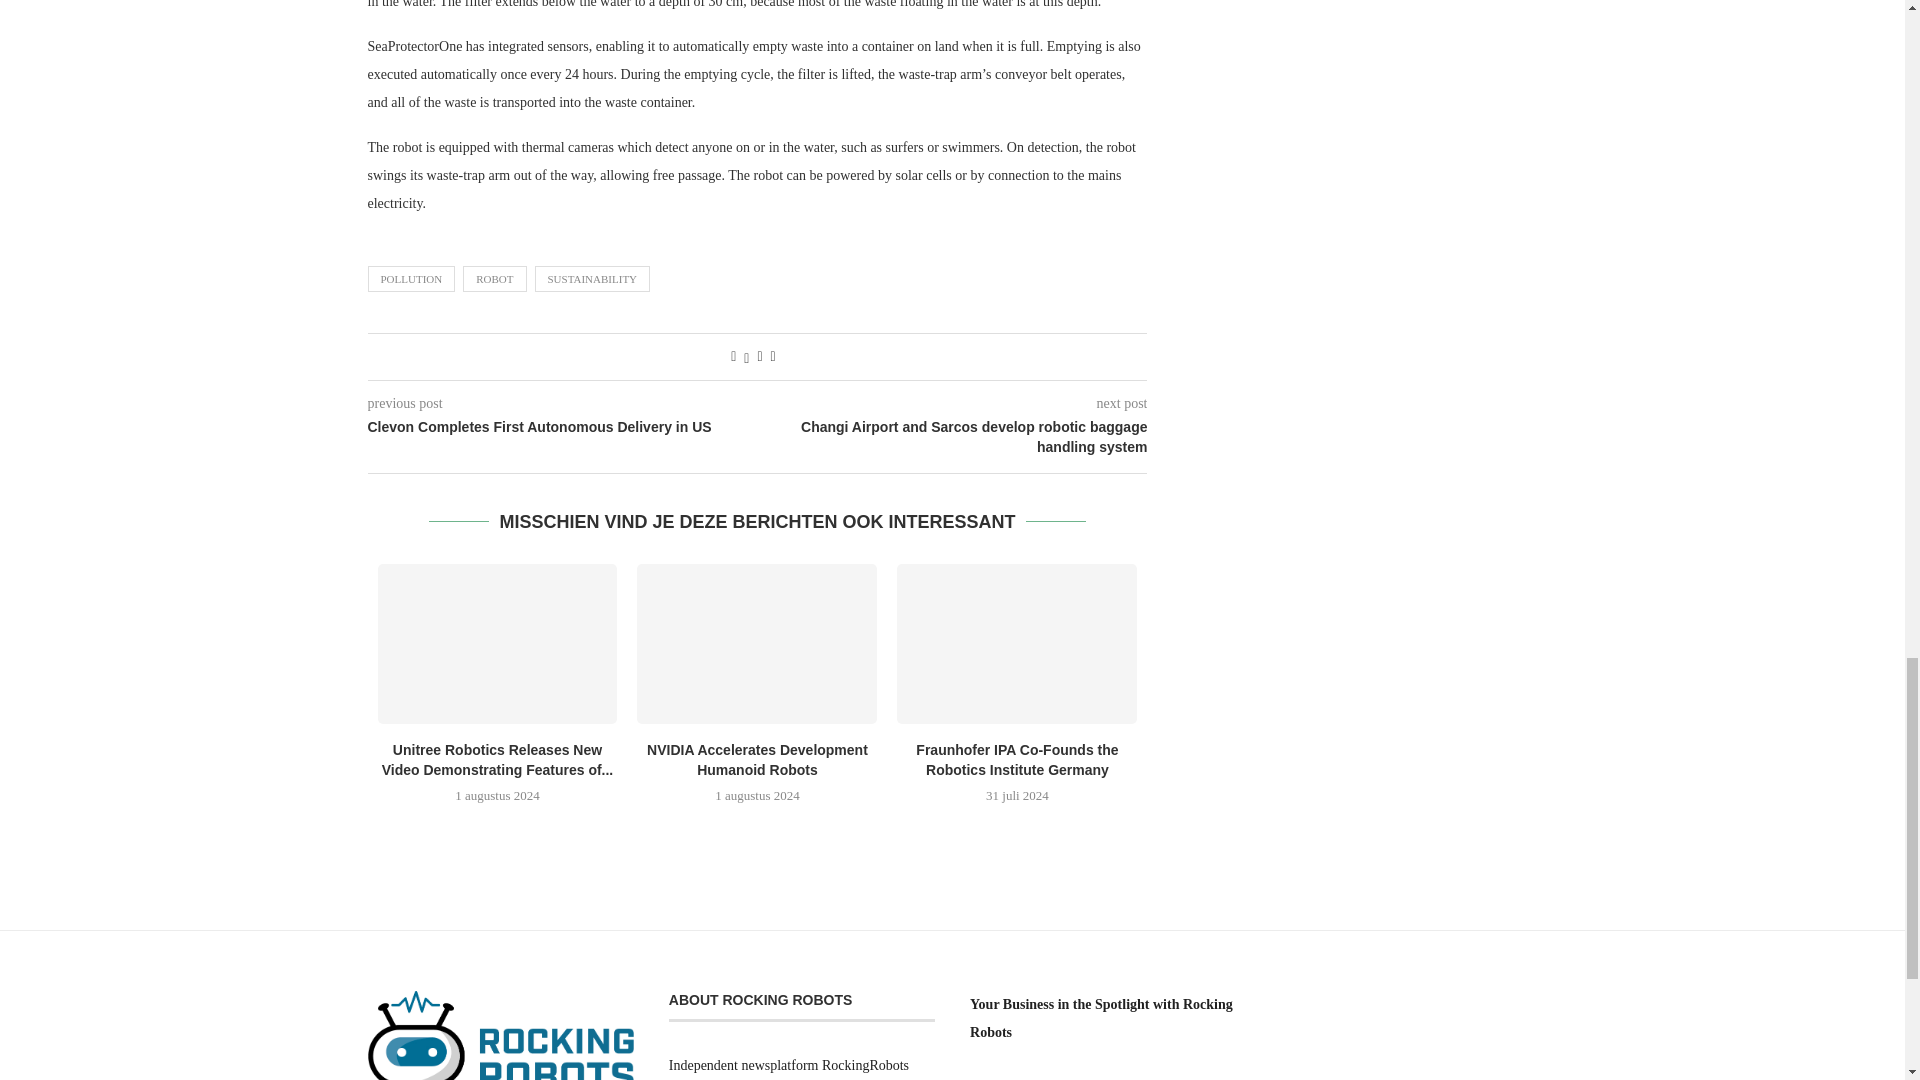  I want to click on SUSTAINABILITY, so click(592, 278).